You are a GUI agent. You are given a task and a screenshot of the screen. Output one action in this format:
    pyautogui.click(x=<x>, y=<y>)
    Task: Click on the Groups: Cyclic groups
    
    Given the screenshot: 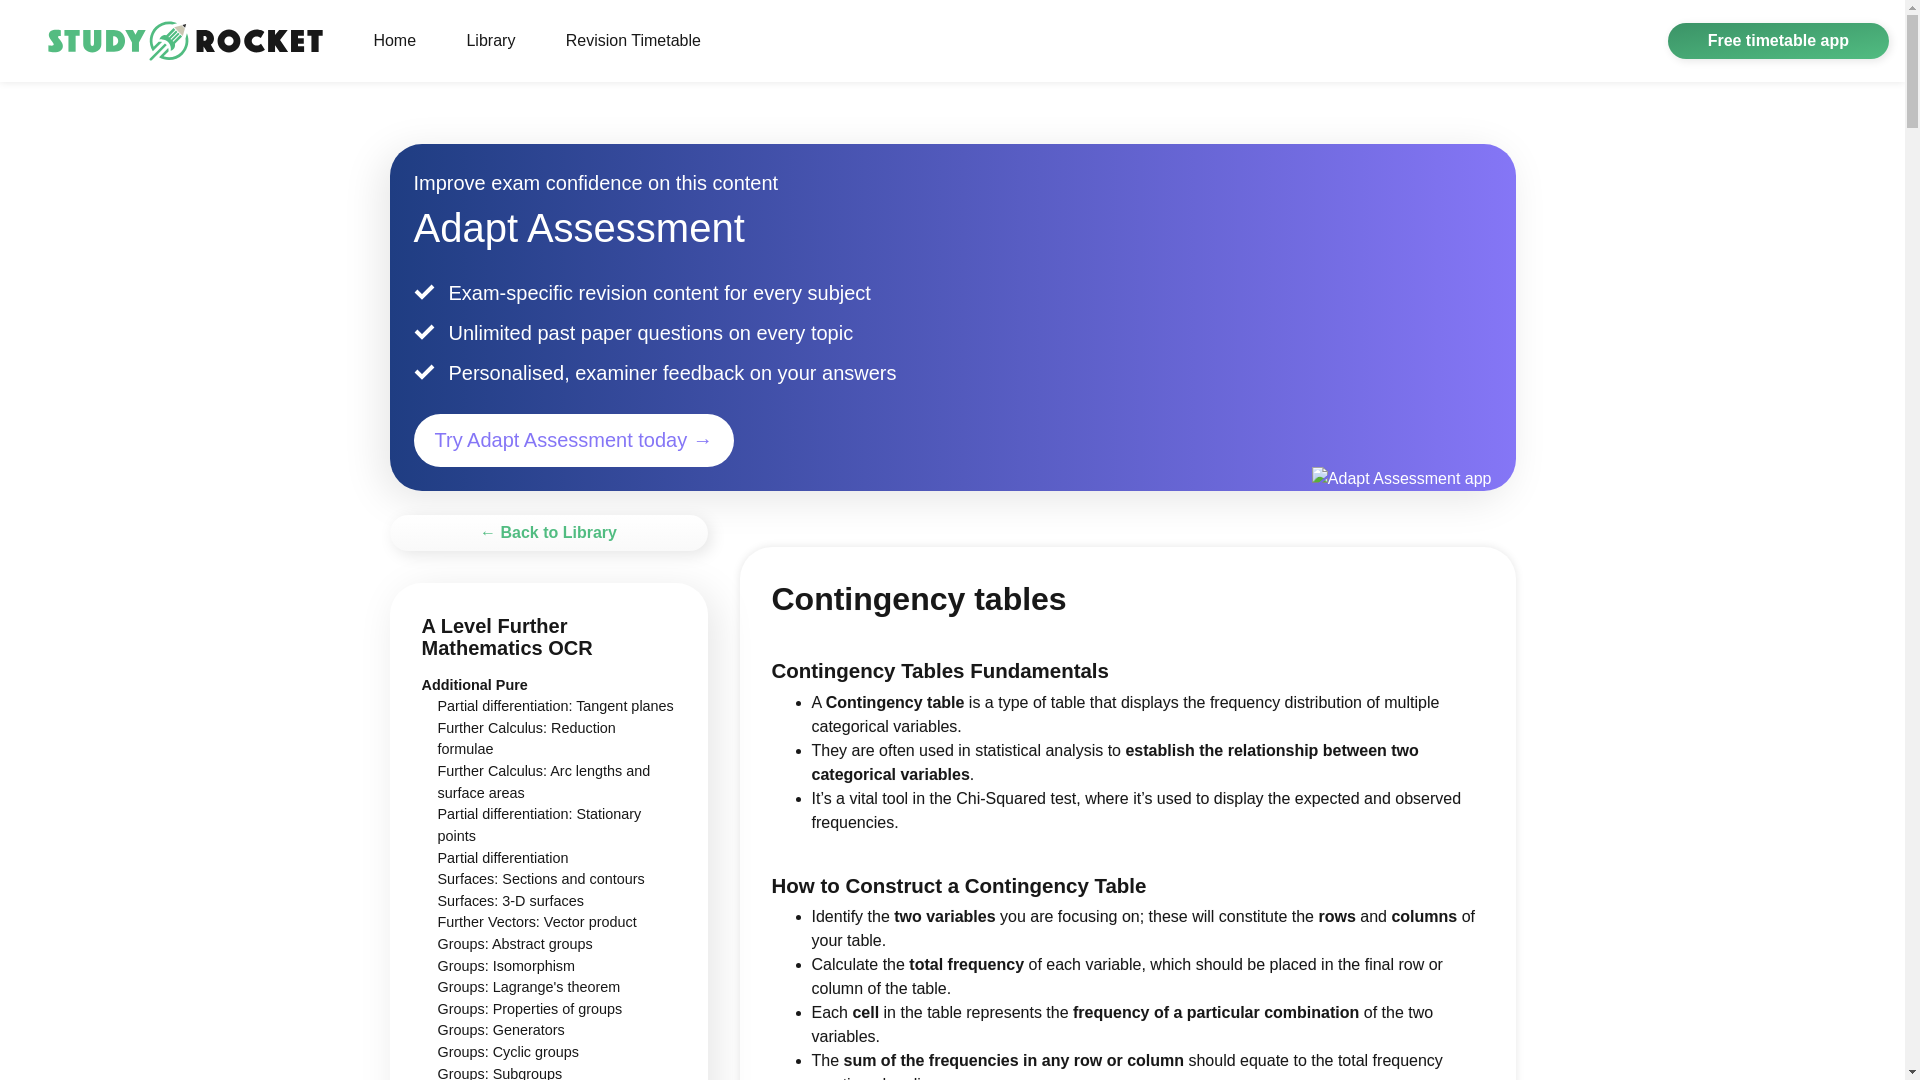 What is the action you would take?
    pyautogui.click(x=508, y=1052)
    